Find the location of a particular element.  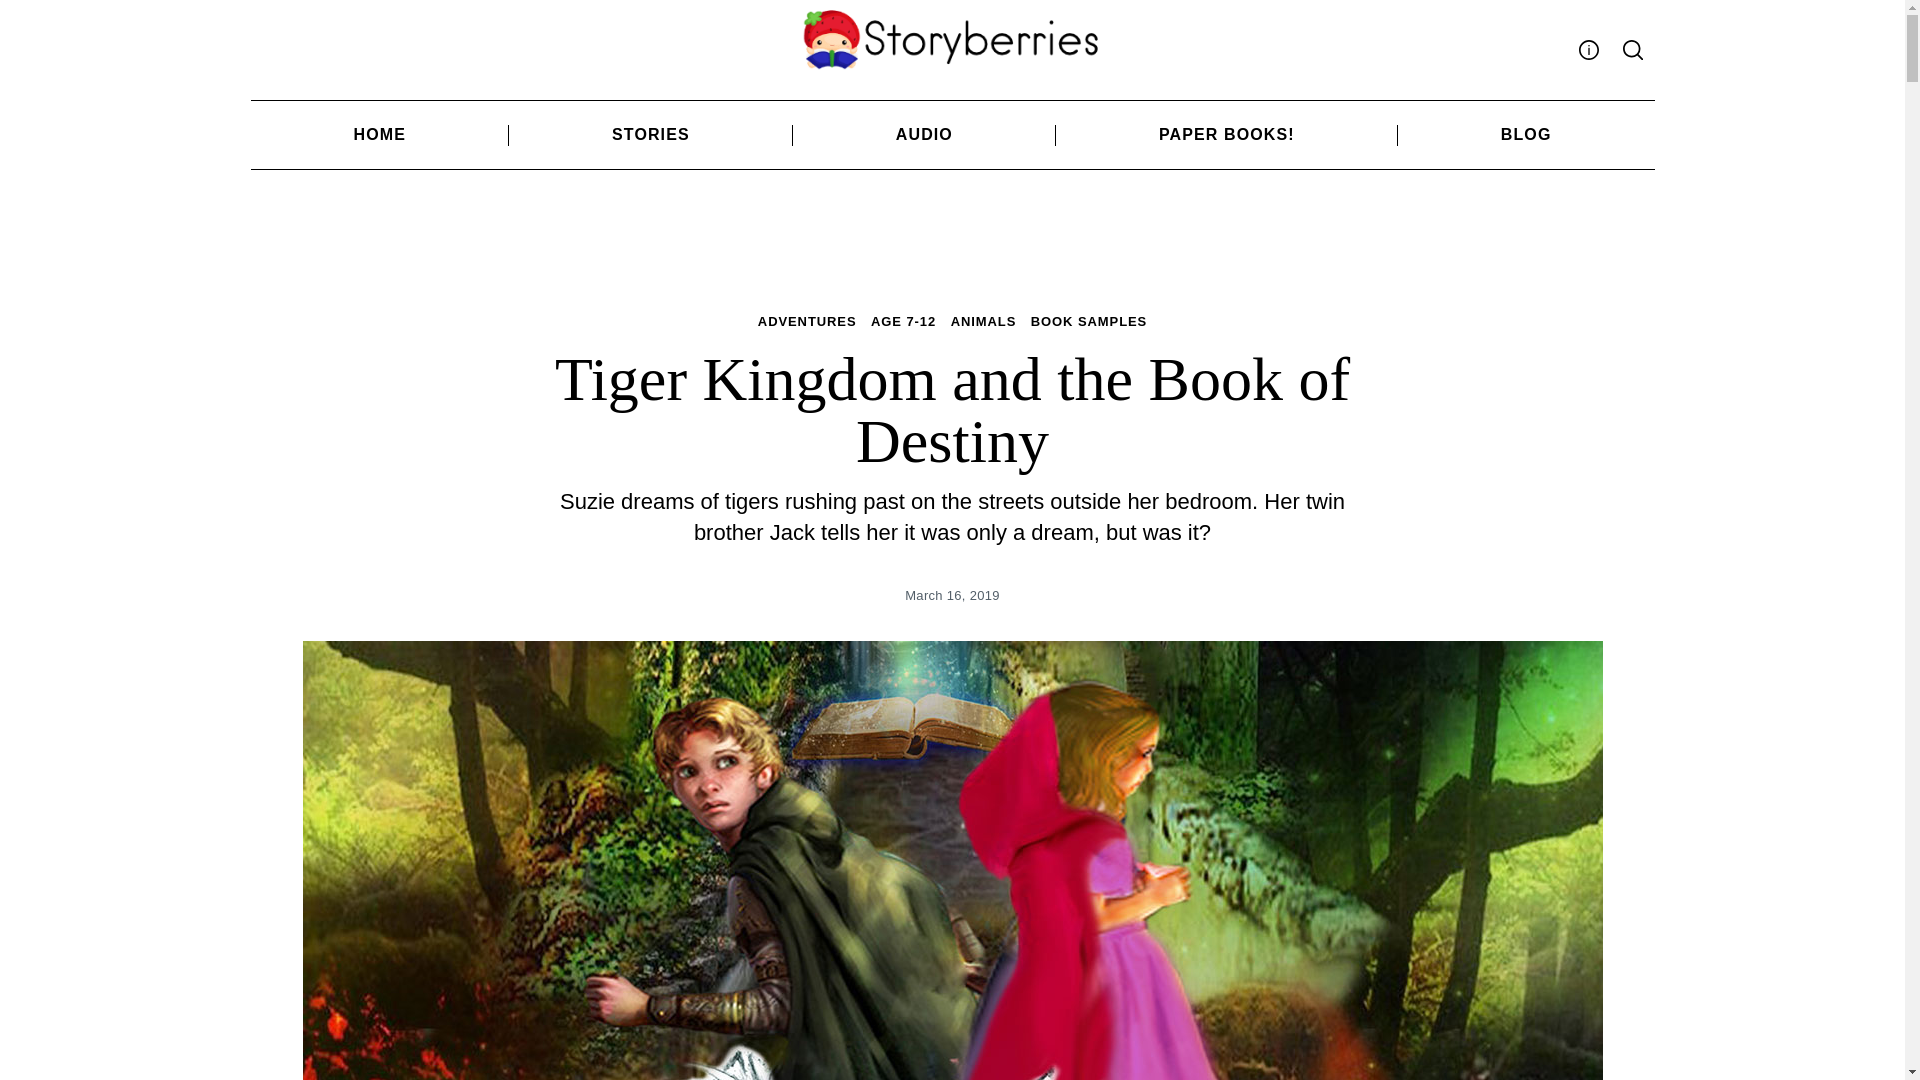

PAPER BOOKS! is located at coordinates (1226, 134).